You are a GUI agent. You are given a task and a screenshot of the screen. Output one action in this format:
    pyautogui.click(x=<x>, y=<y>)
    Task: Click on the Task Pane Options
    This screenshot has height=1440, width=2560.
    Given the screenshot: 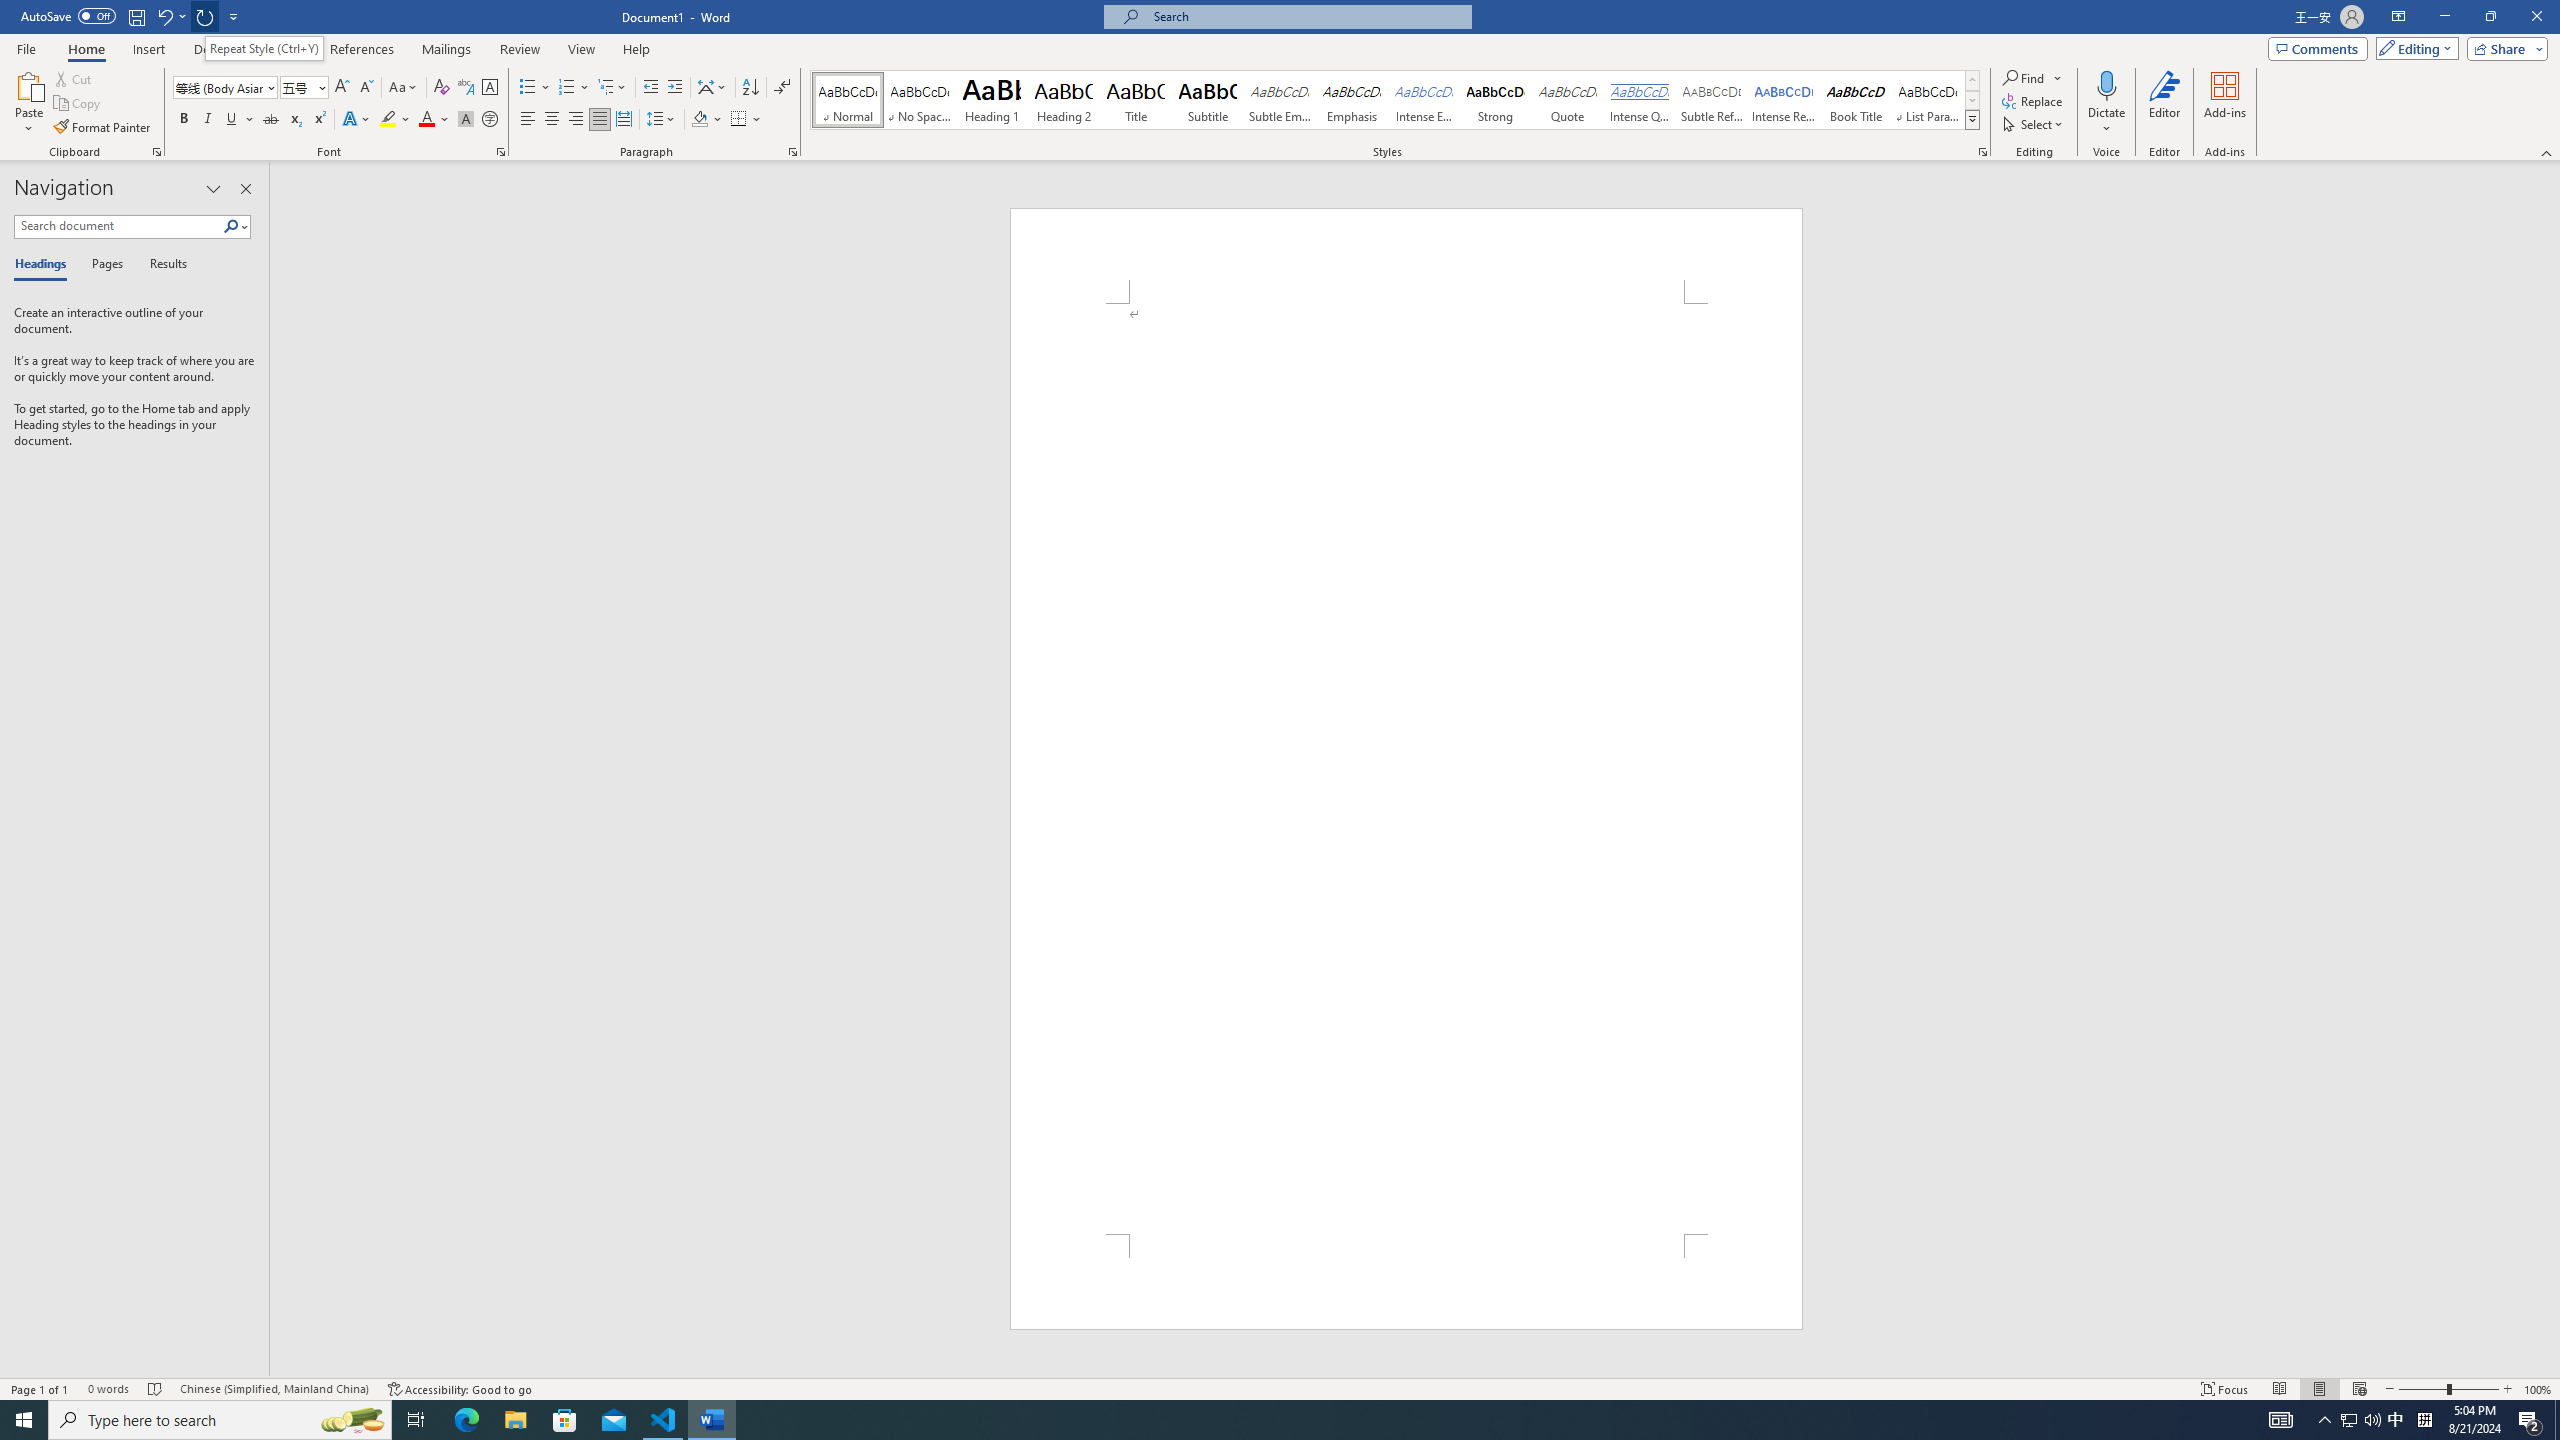 What is the action you would take?
    pyautogui.click(x=214, y=189)
    